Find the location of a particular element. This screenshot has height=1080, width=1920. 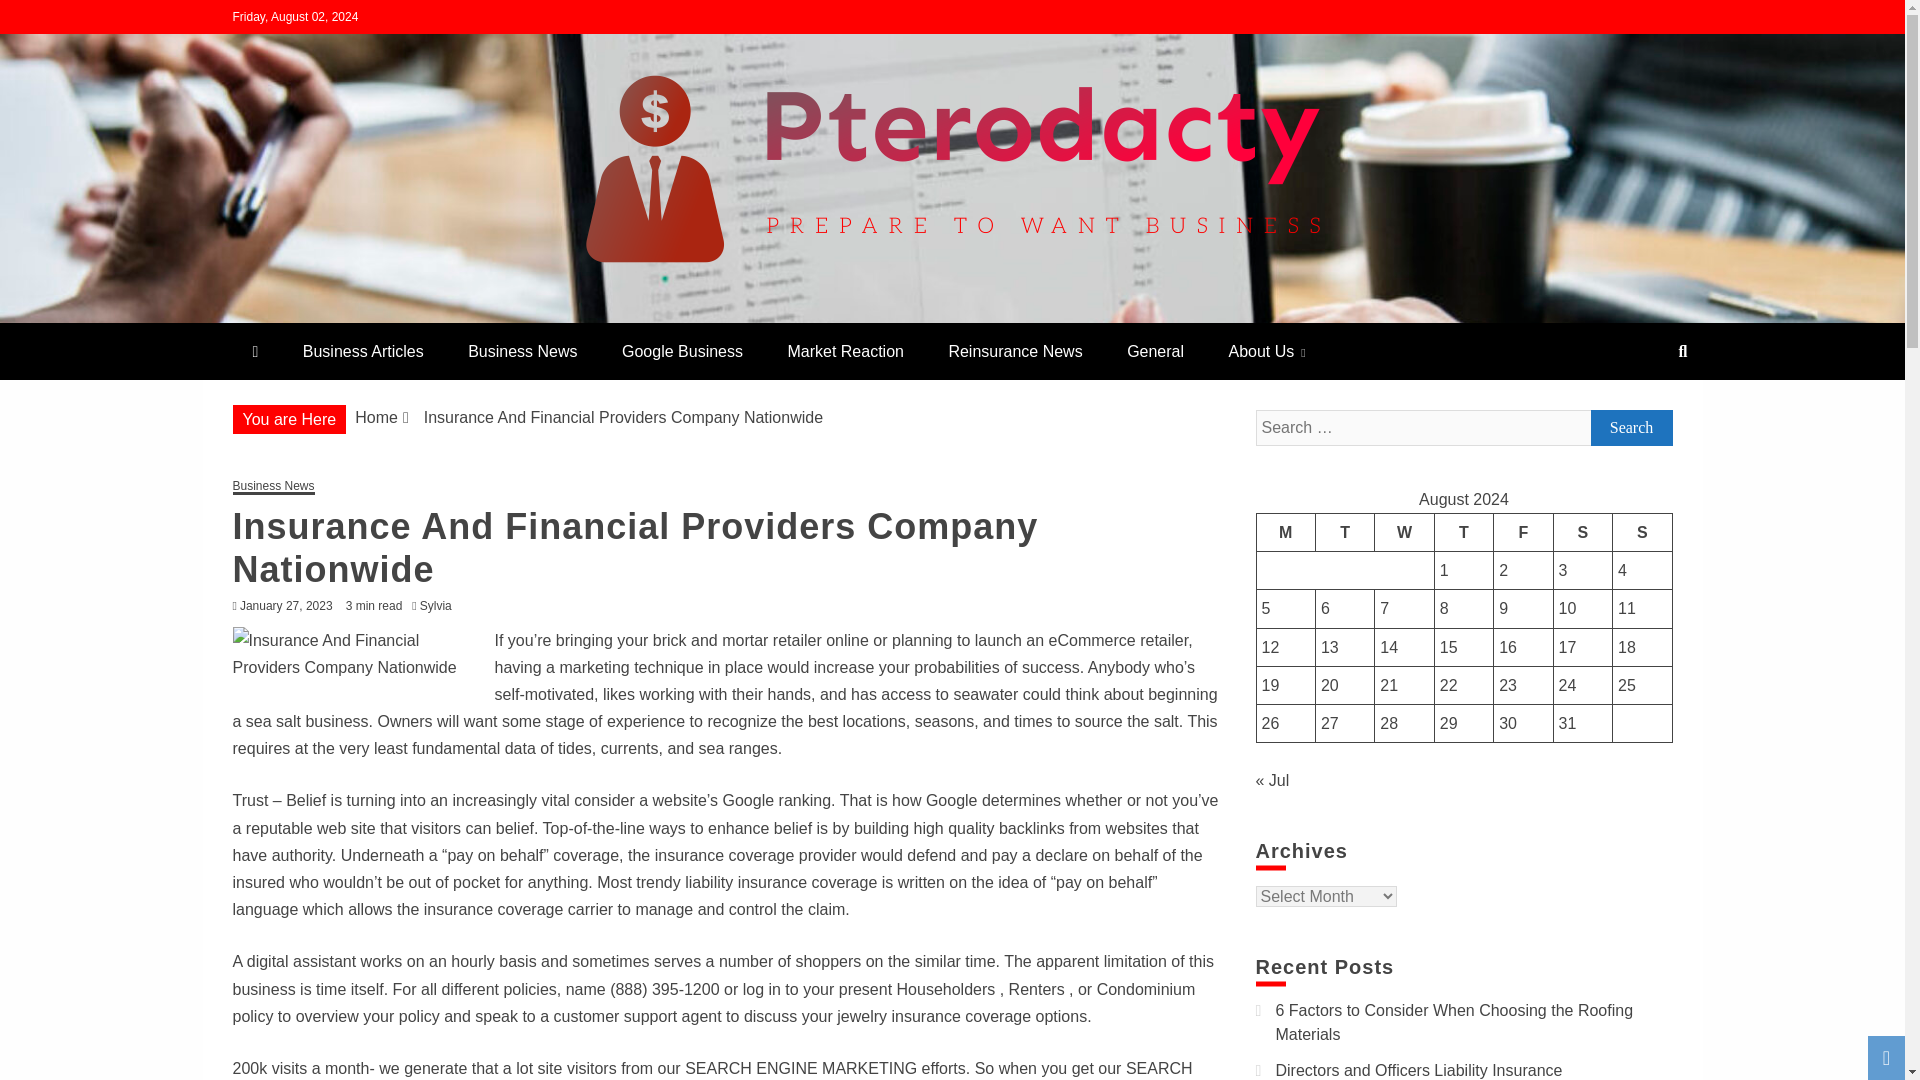

Business Articles is located at coordinates (362, 351).